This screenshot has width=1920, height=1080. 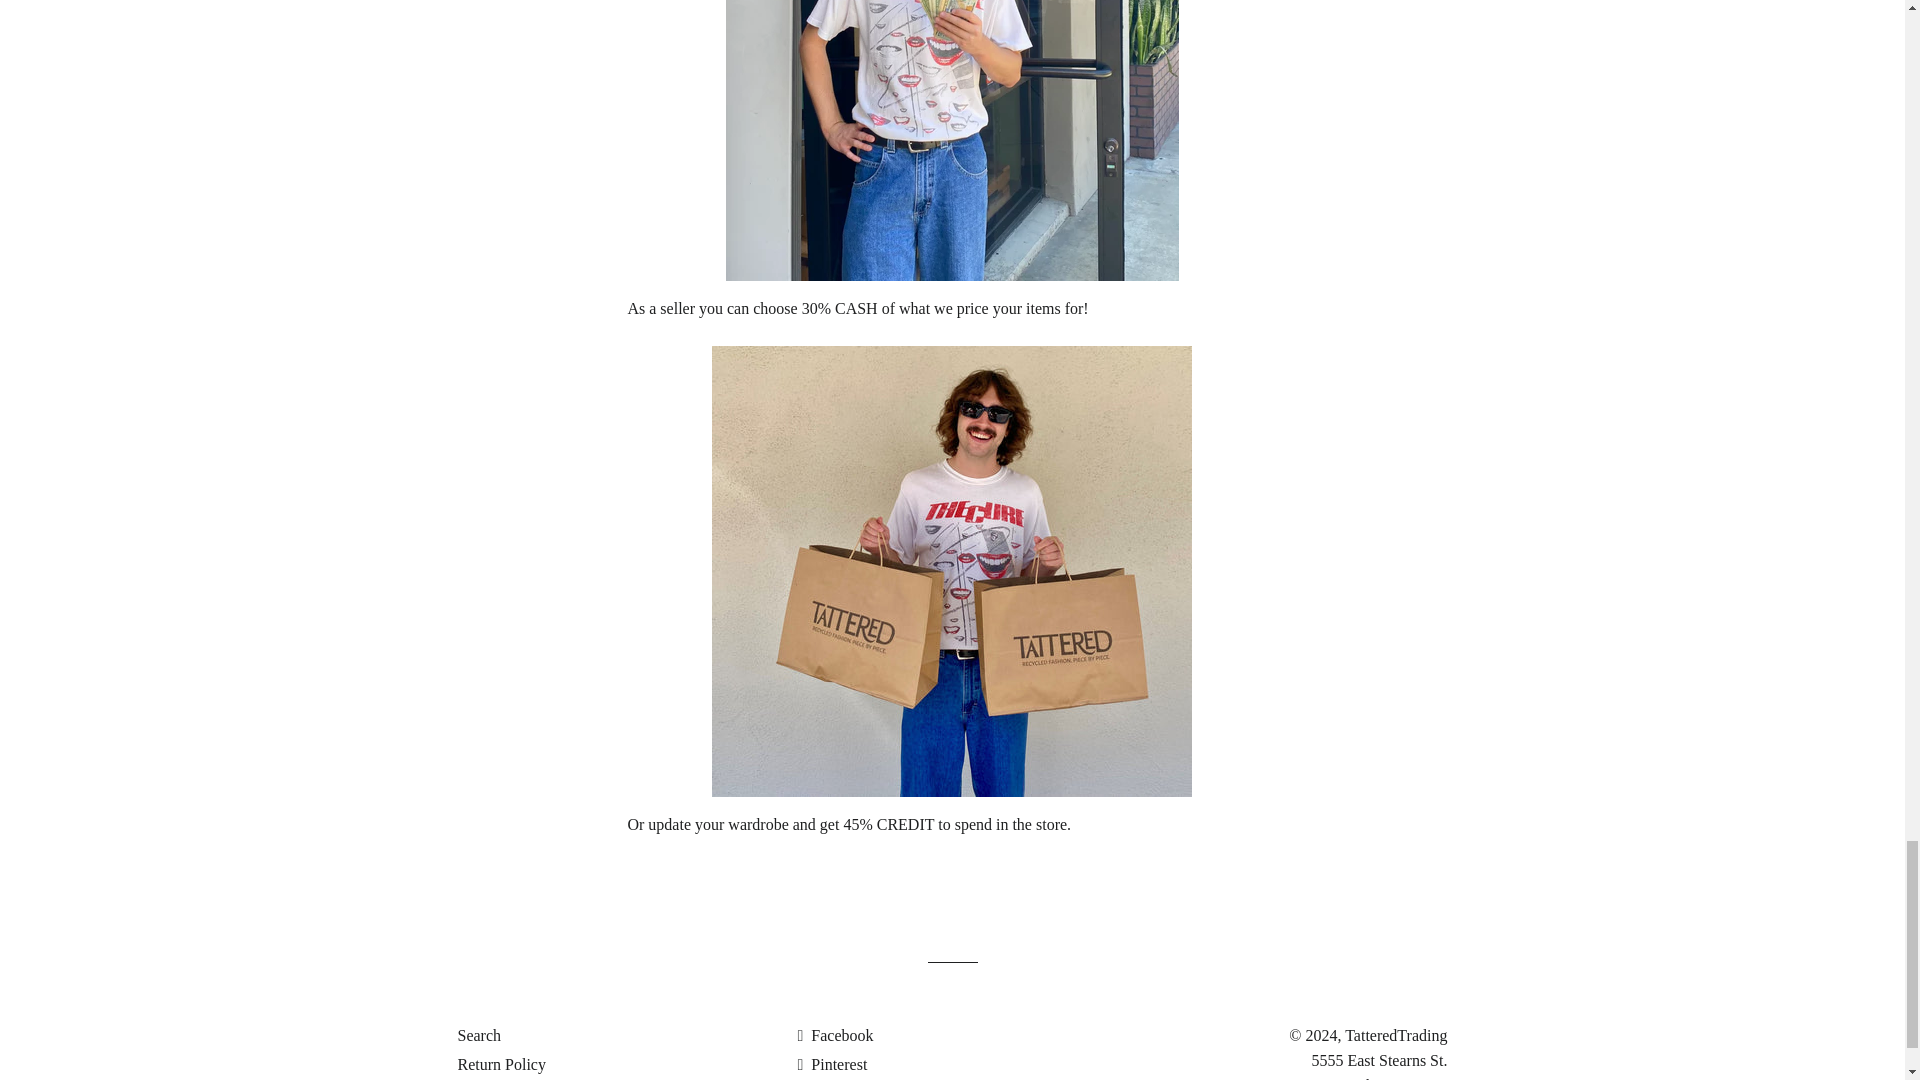 What do you see at coordinates (502, 1064) in the screenshot?
I see `Return Policy` at bounding box center [502, 1064].